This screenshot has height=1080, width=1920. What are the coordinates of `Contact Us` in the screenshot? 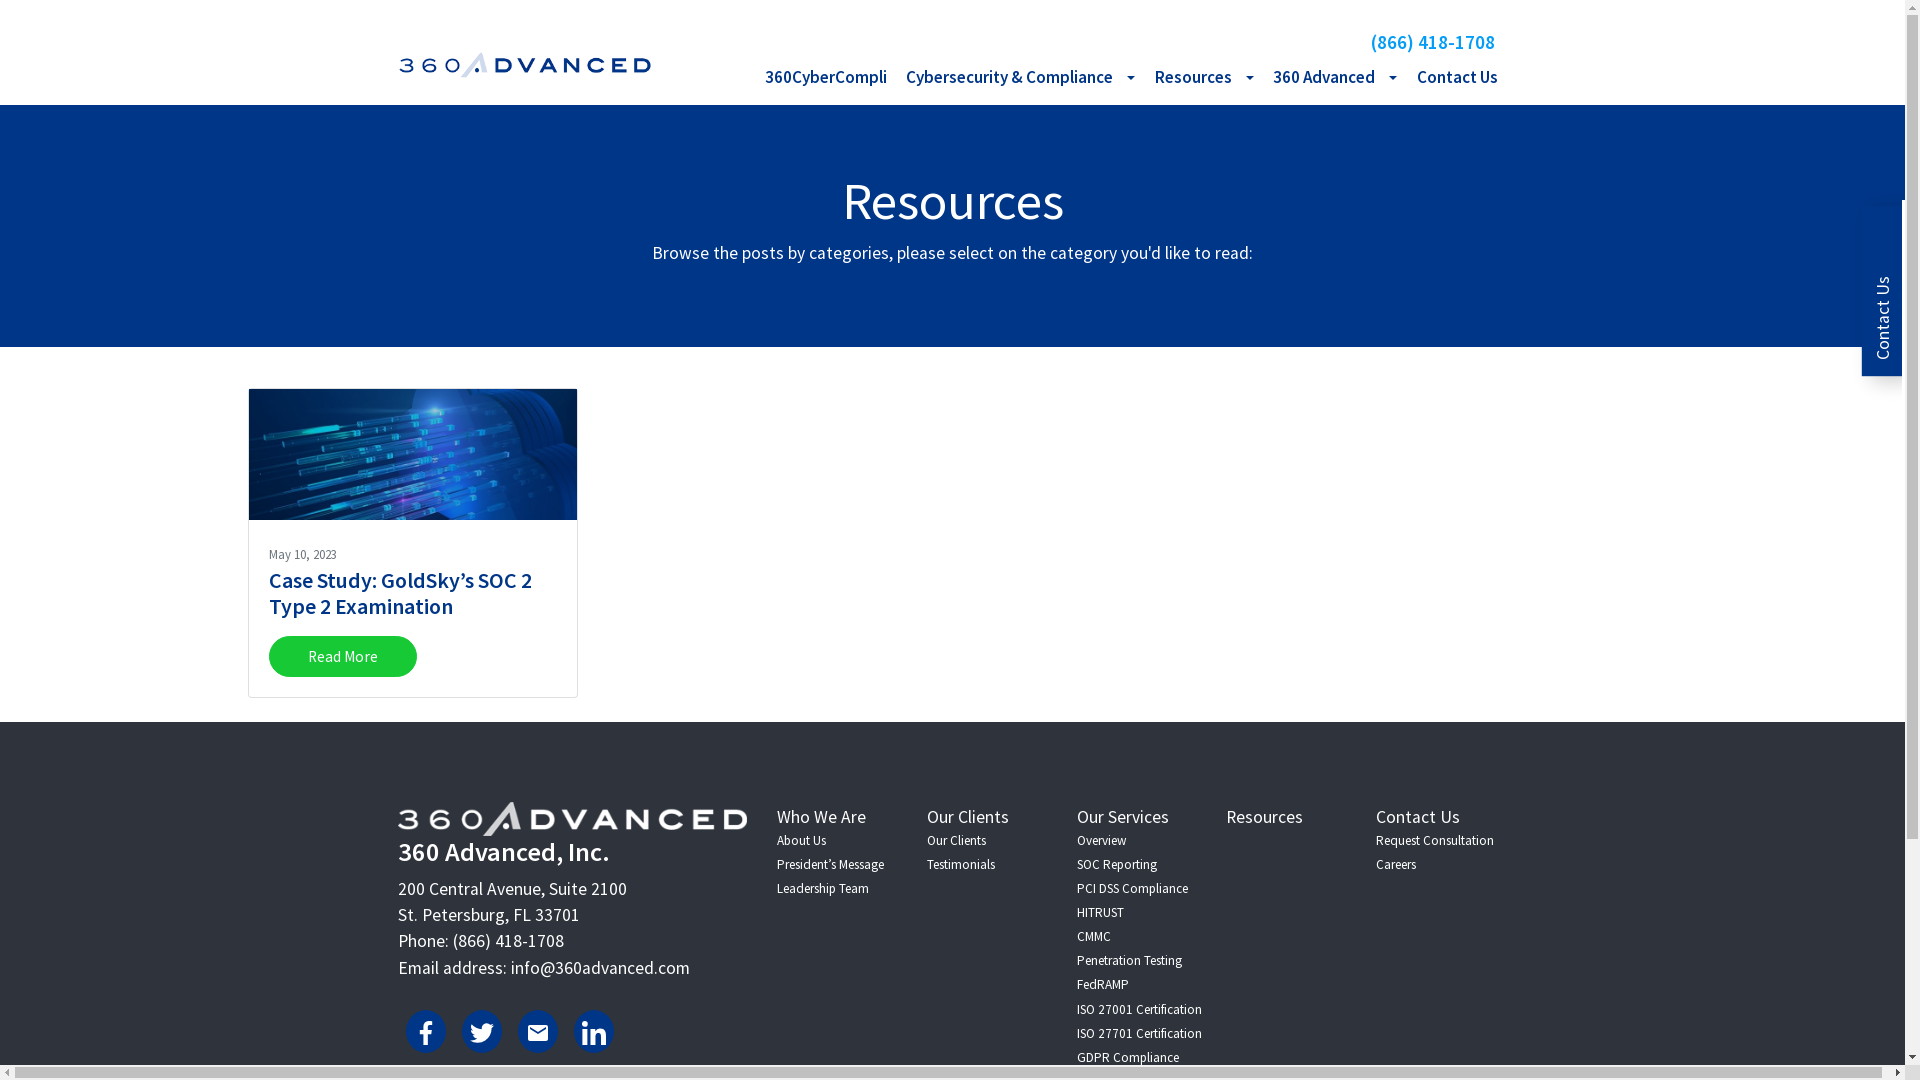 It's located at (1457, 78).